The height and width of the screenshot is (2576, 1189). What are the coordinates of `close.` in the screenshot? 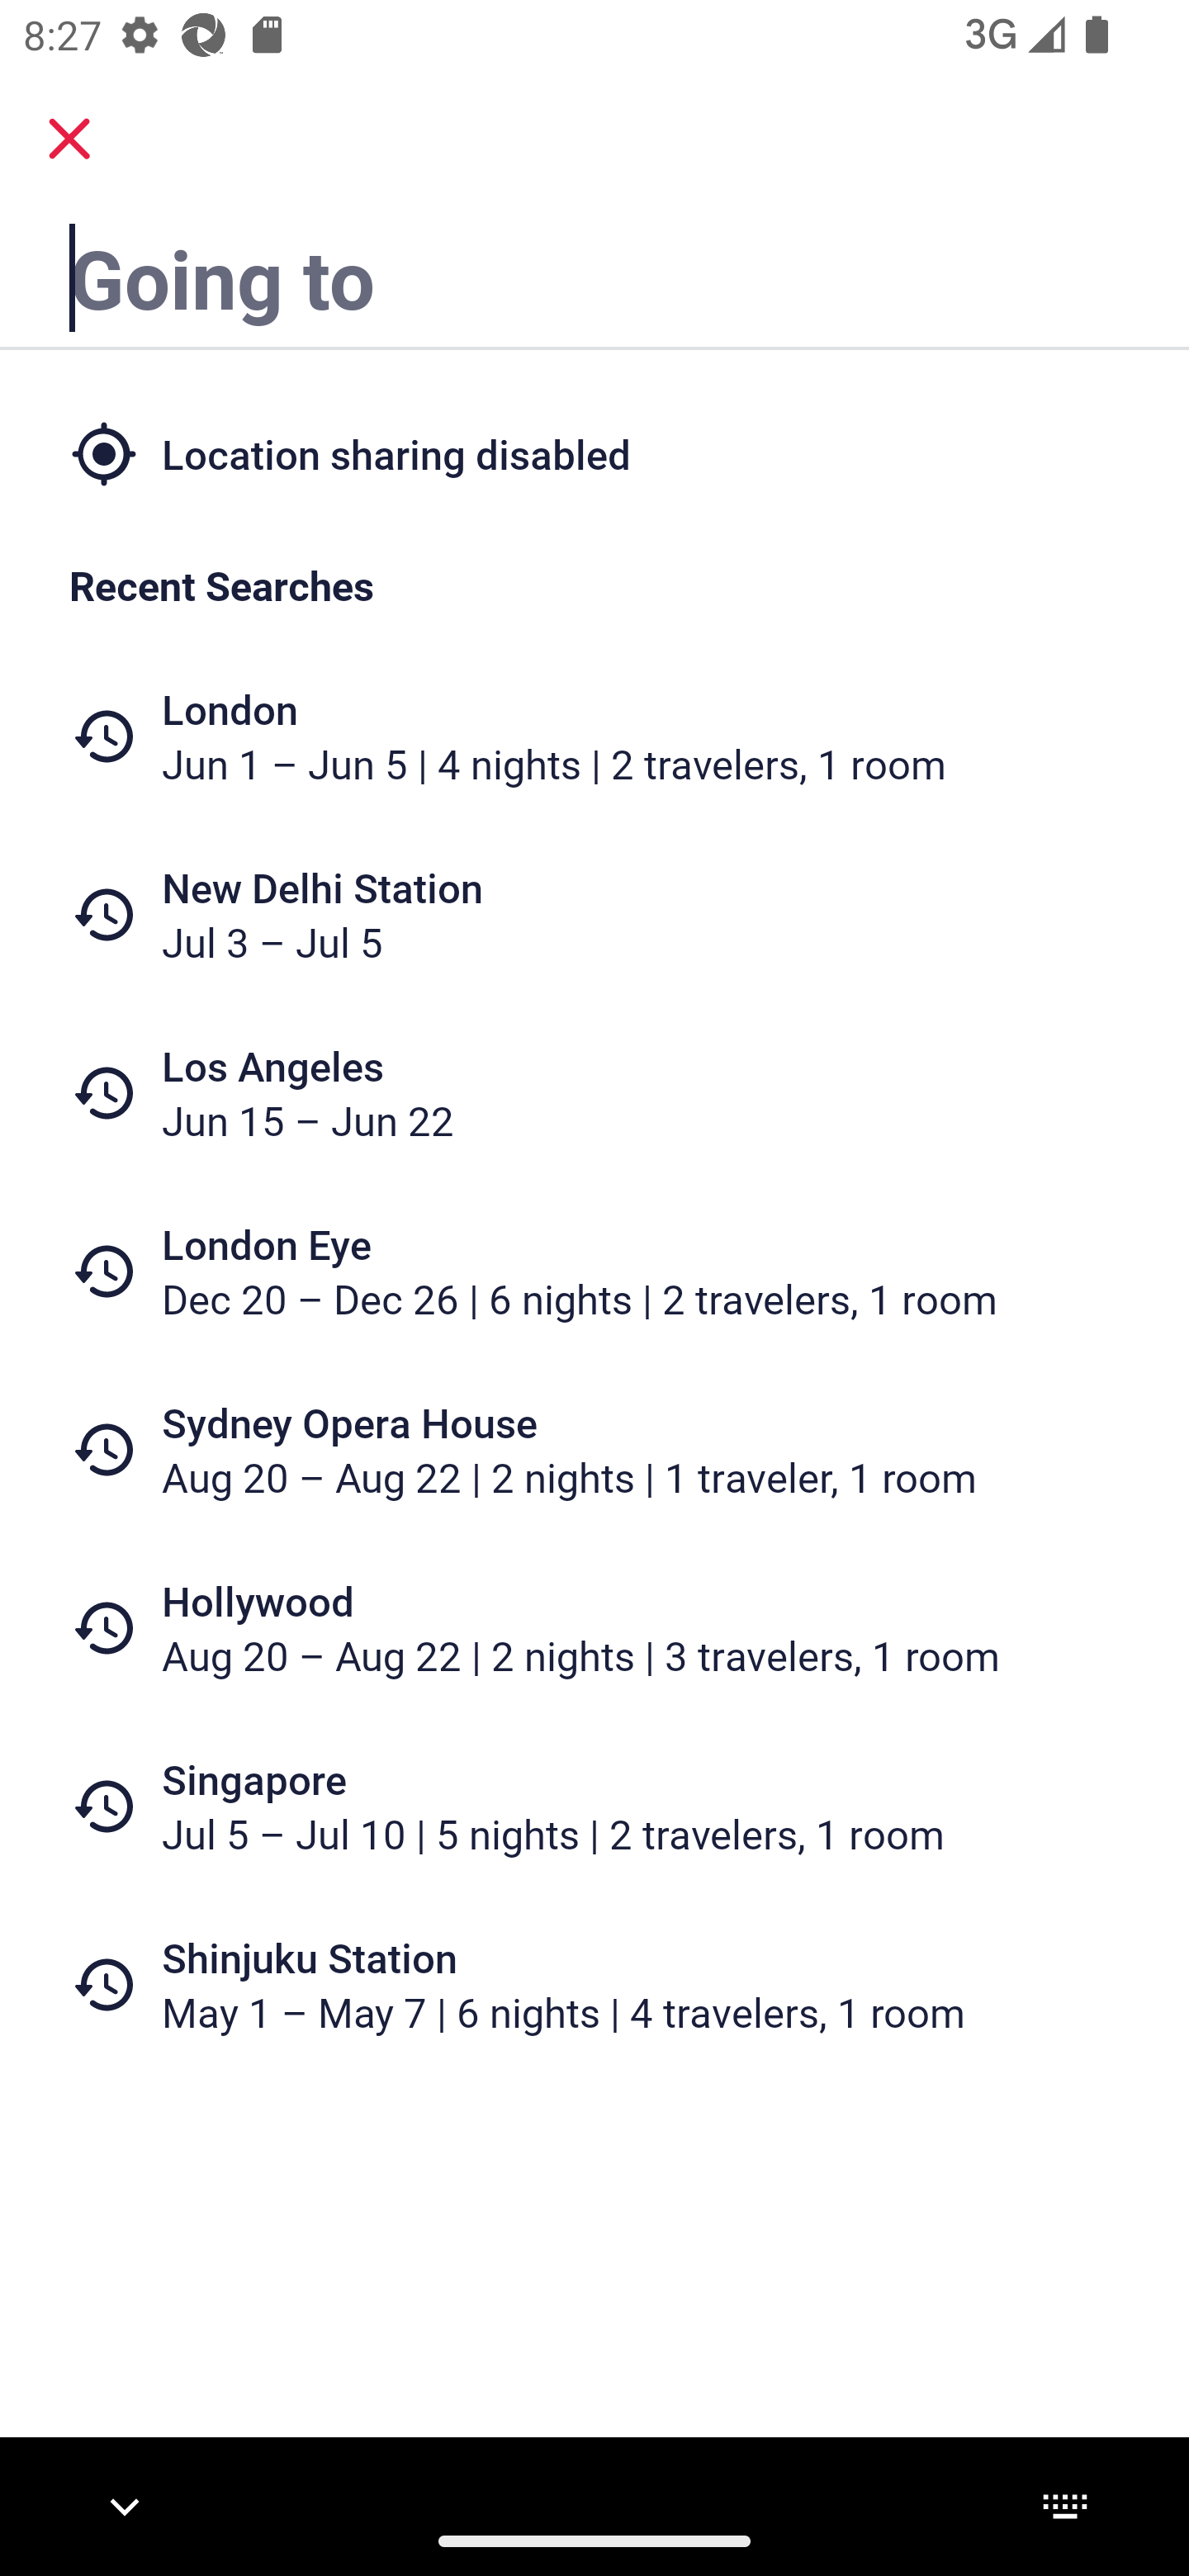 It's located at (69, 139).